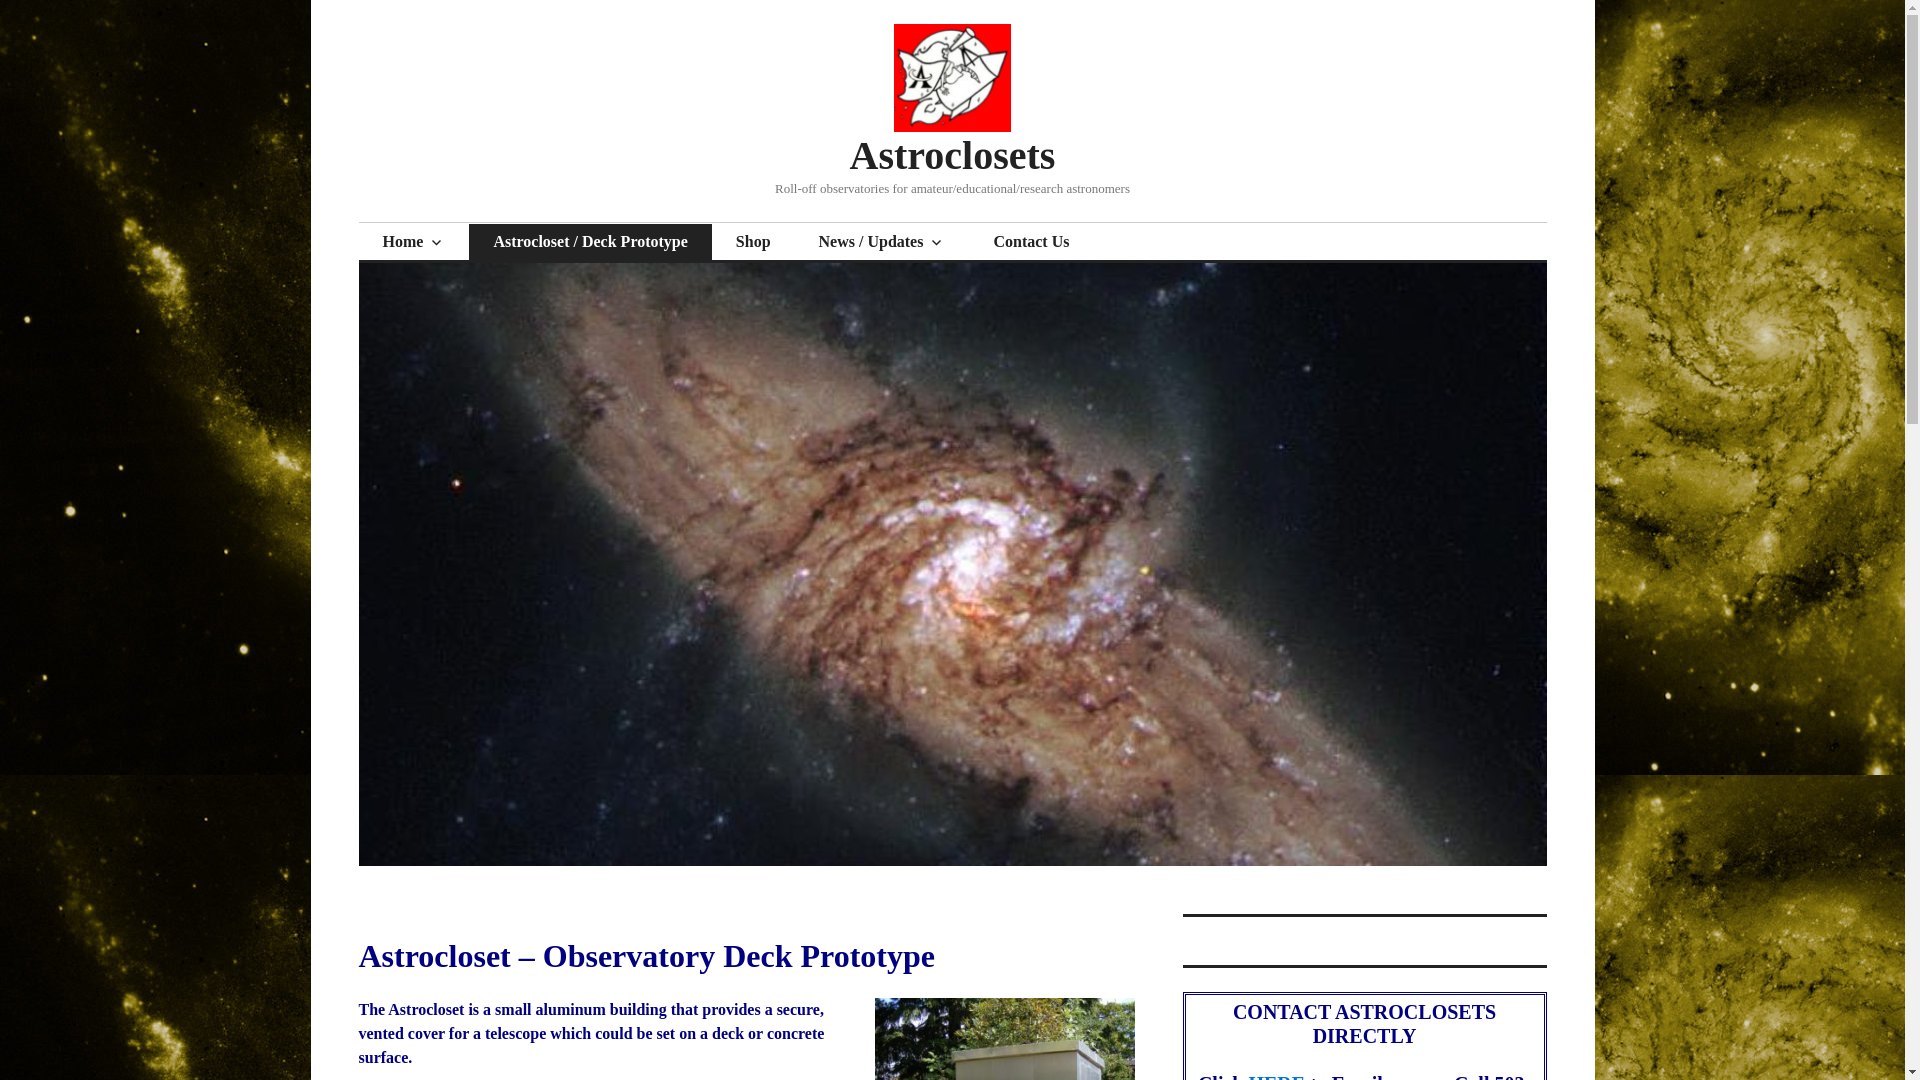 The image size is (1920, 1080). Describe the element at coordinates (753, 242) in the screenshot. I see `Shop` at that location.